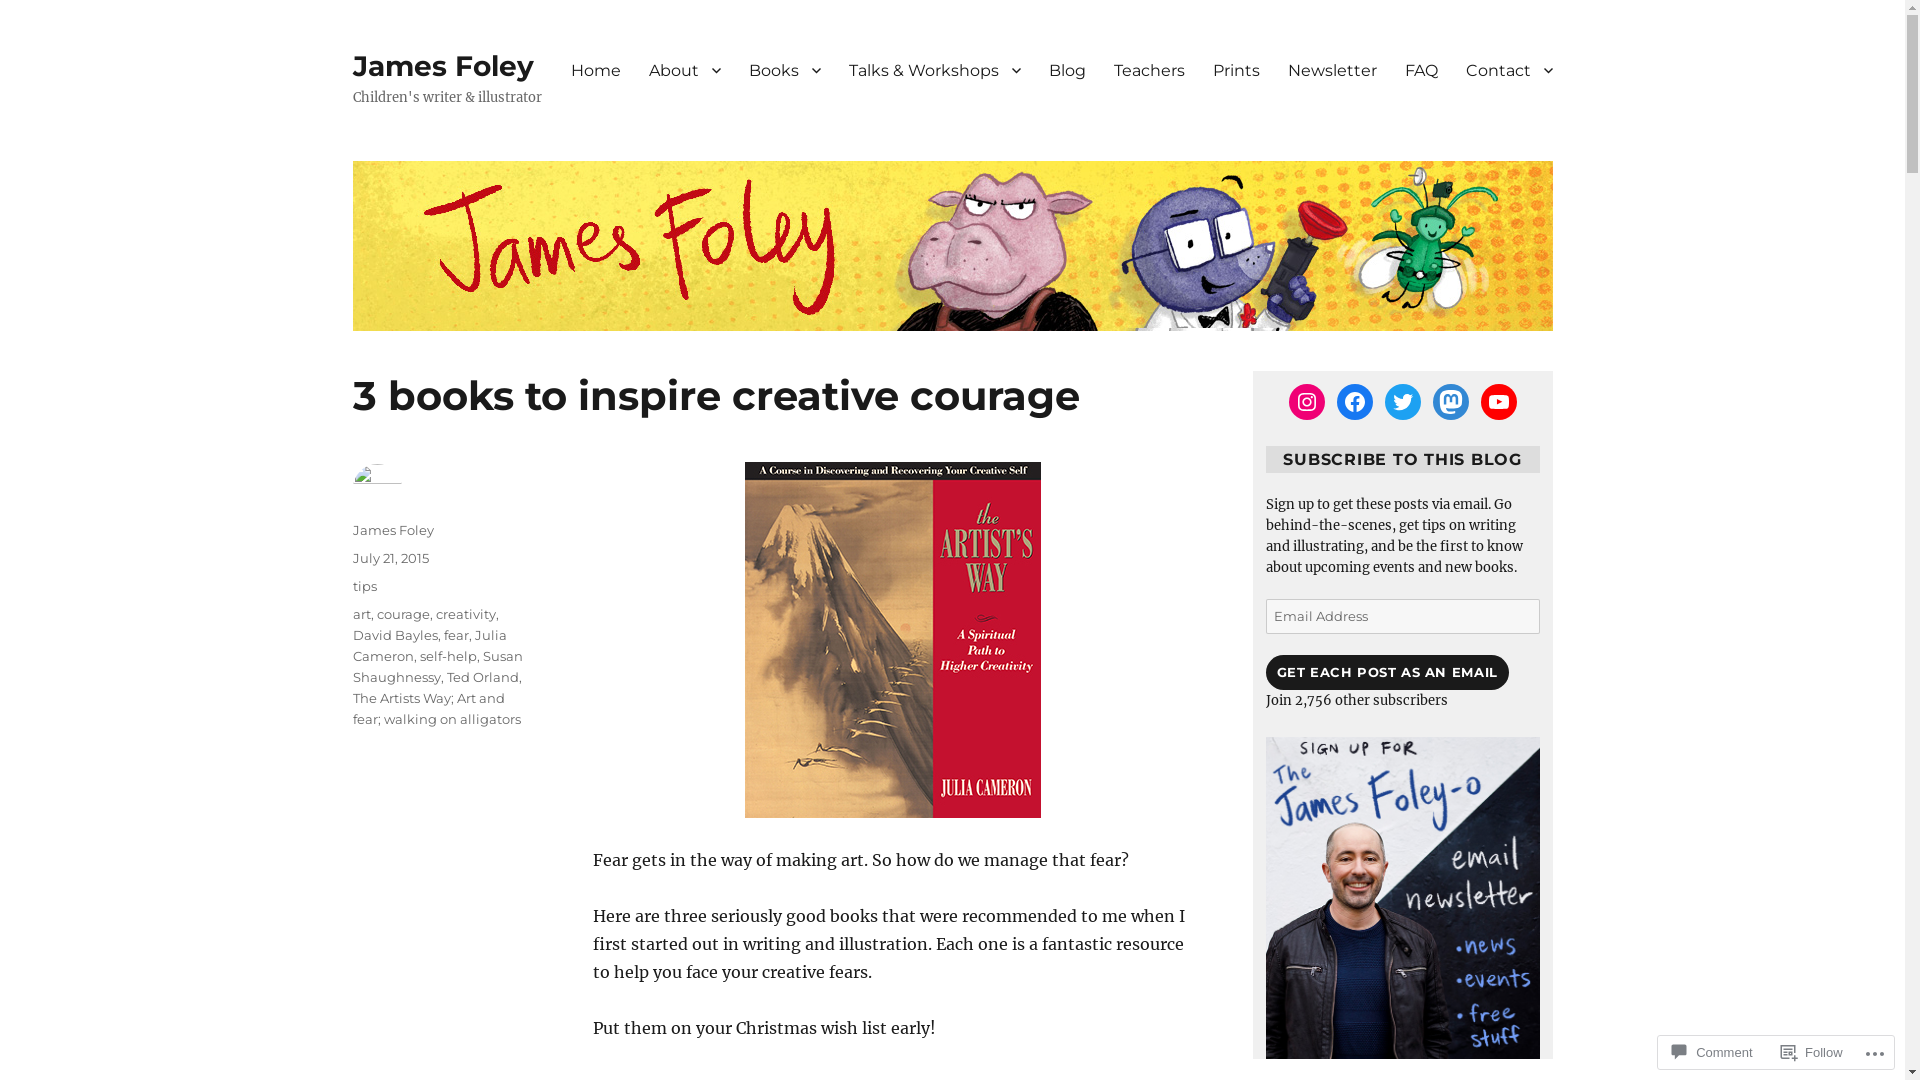  I want to click on James Foley, so click(392, 530).